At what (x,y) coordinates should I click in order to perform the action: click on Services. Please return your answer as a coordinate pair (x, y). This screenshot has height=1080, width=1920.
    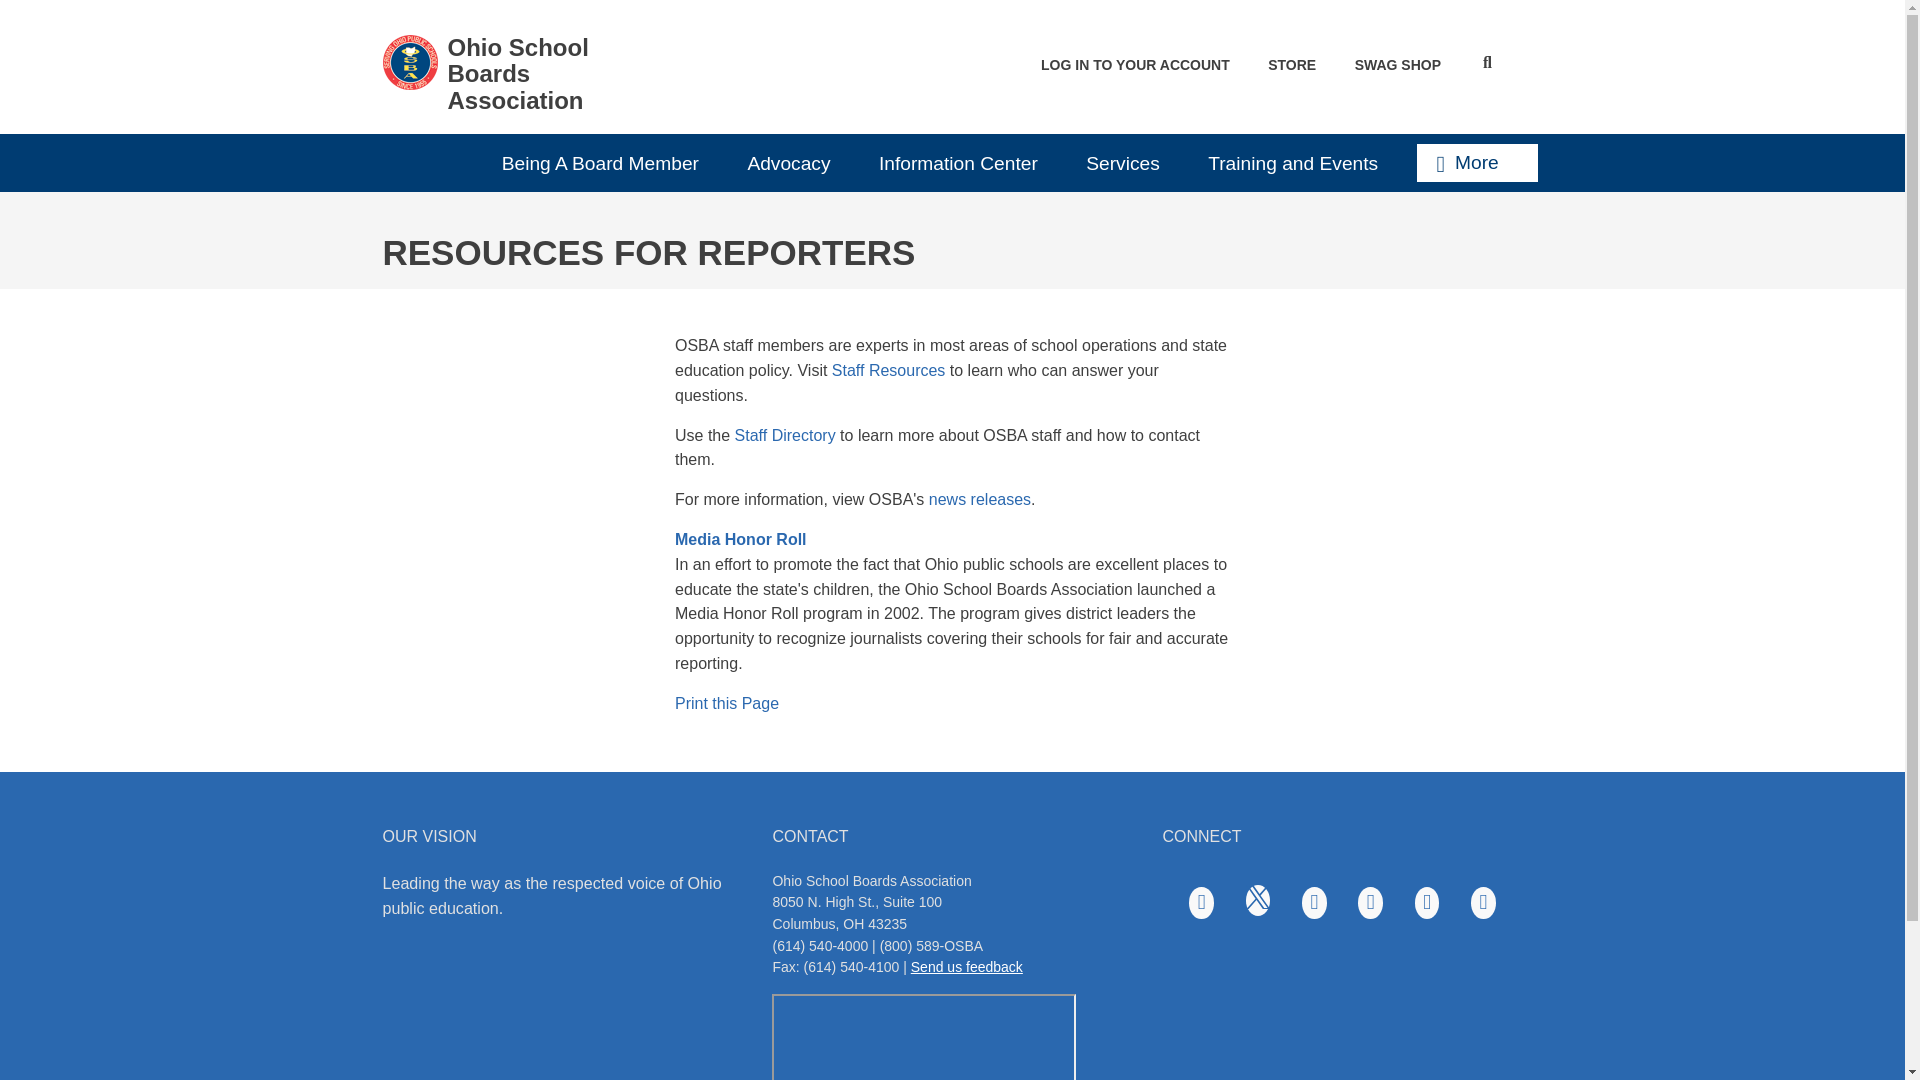
    Looking at the image, I should click on (1132, 162).